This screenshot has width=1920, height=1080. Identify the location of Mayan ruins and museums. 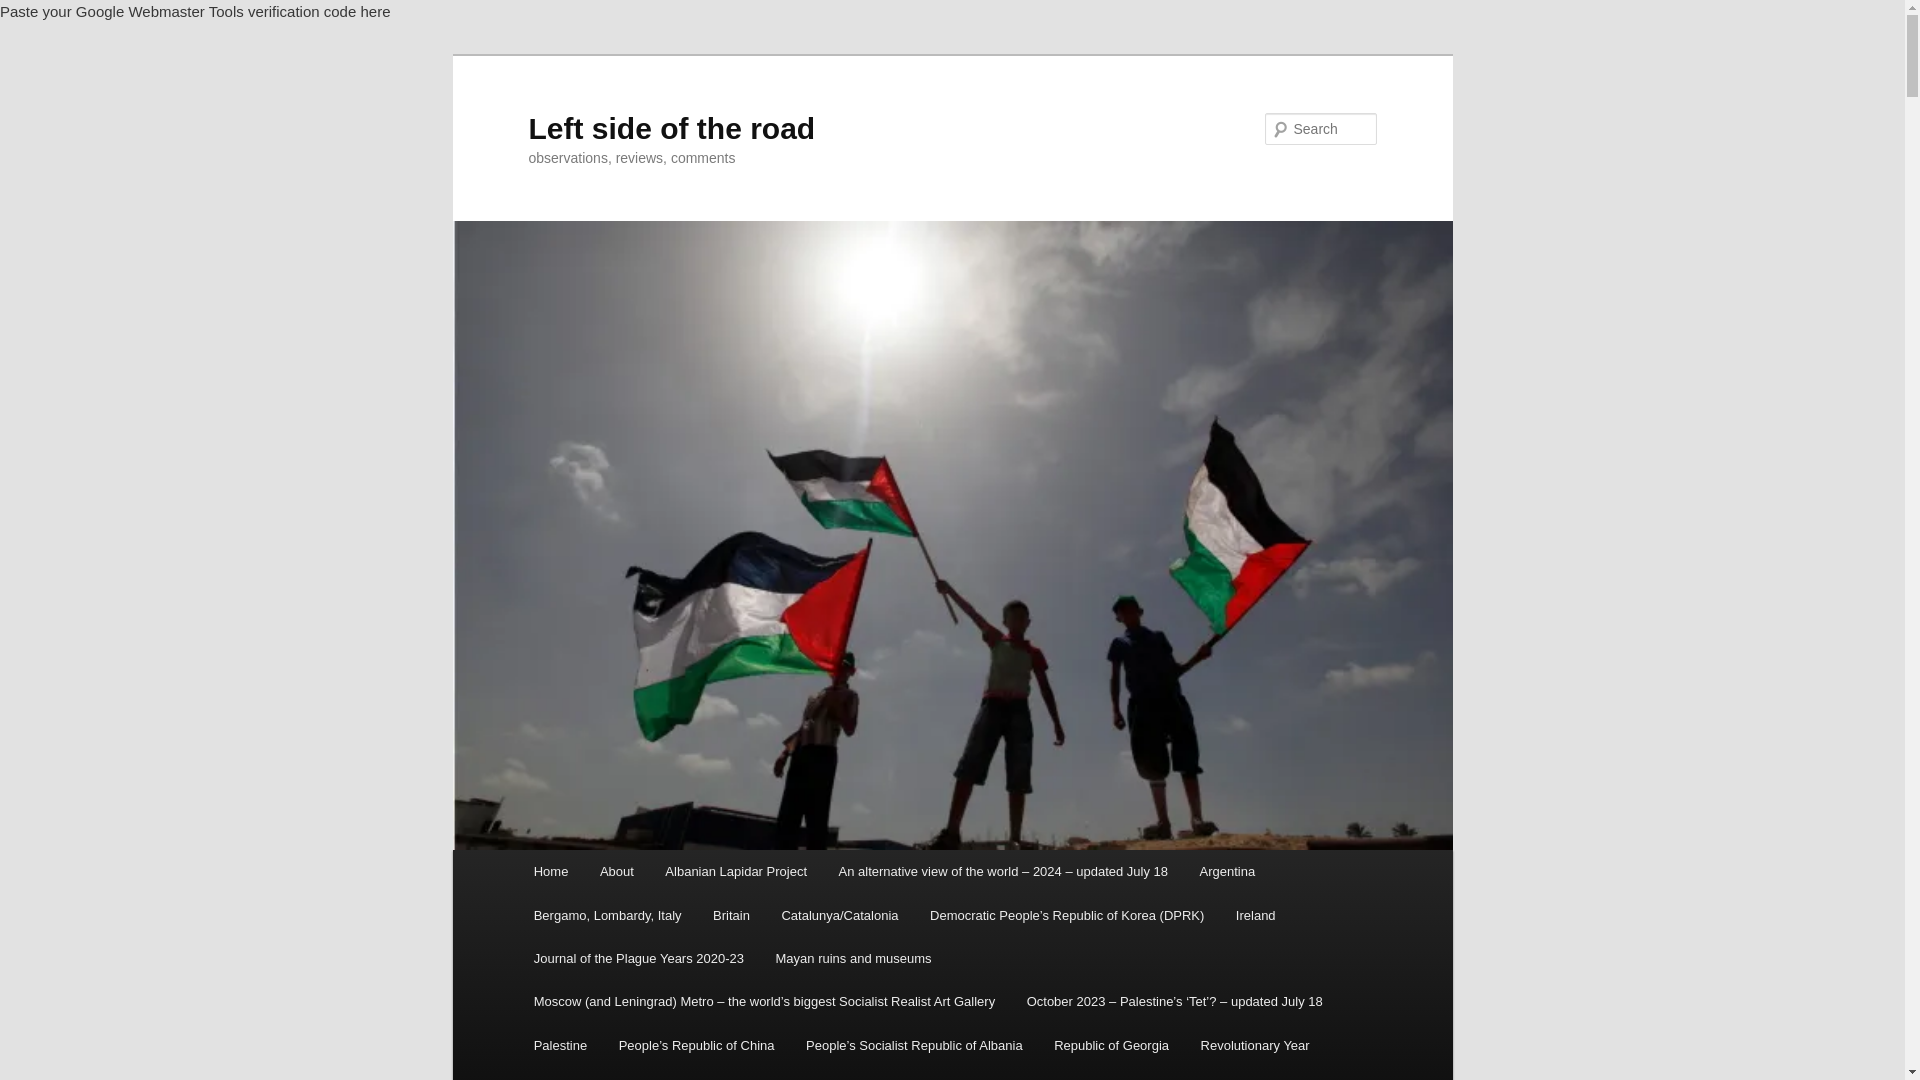
(854, 958).